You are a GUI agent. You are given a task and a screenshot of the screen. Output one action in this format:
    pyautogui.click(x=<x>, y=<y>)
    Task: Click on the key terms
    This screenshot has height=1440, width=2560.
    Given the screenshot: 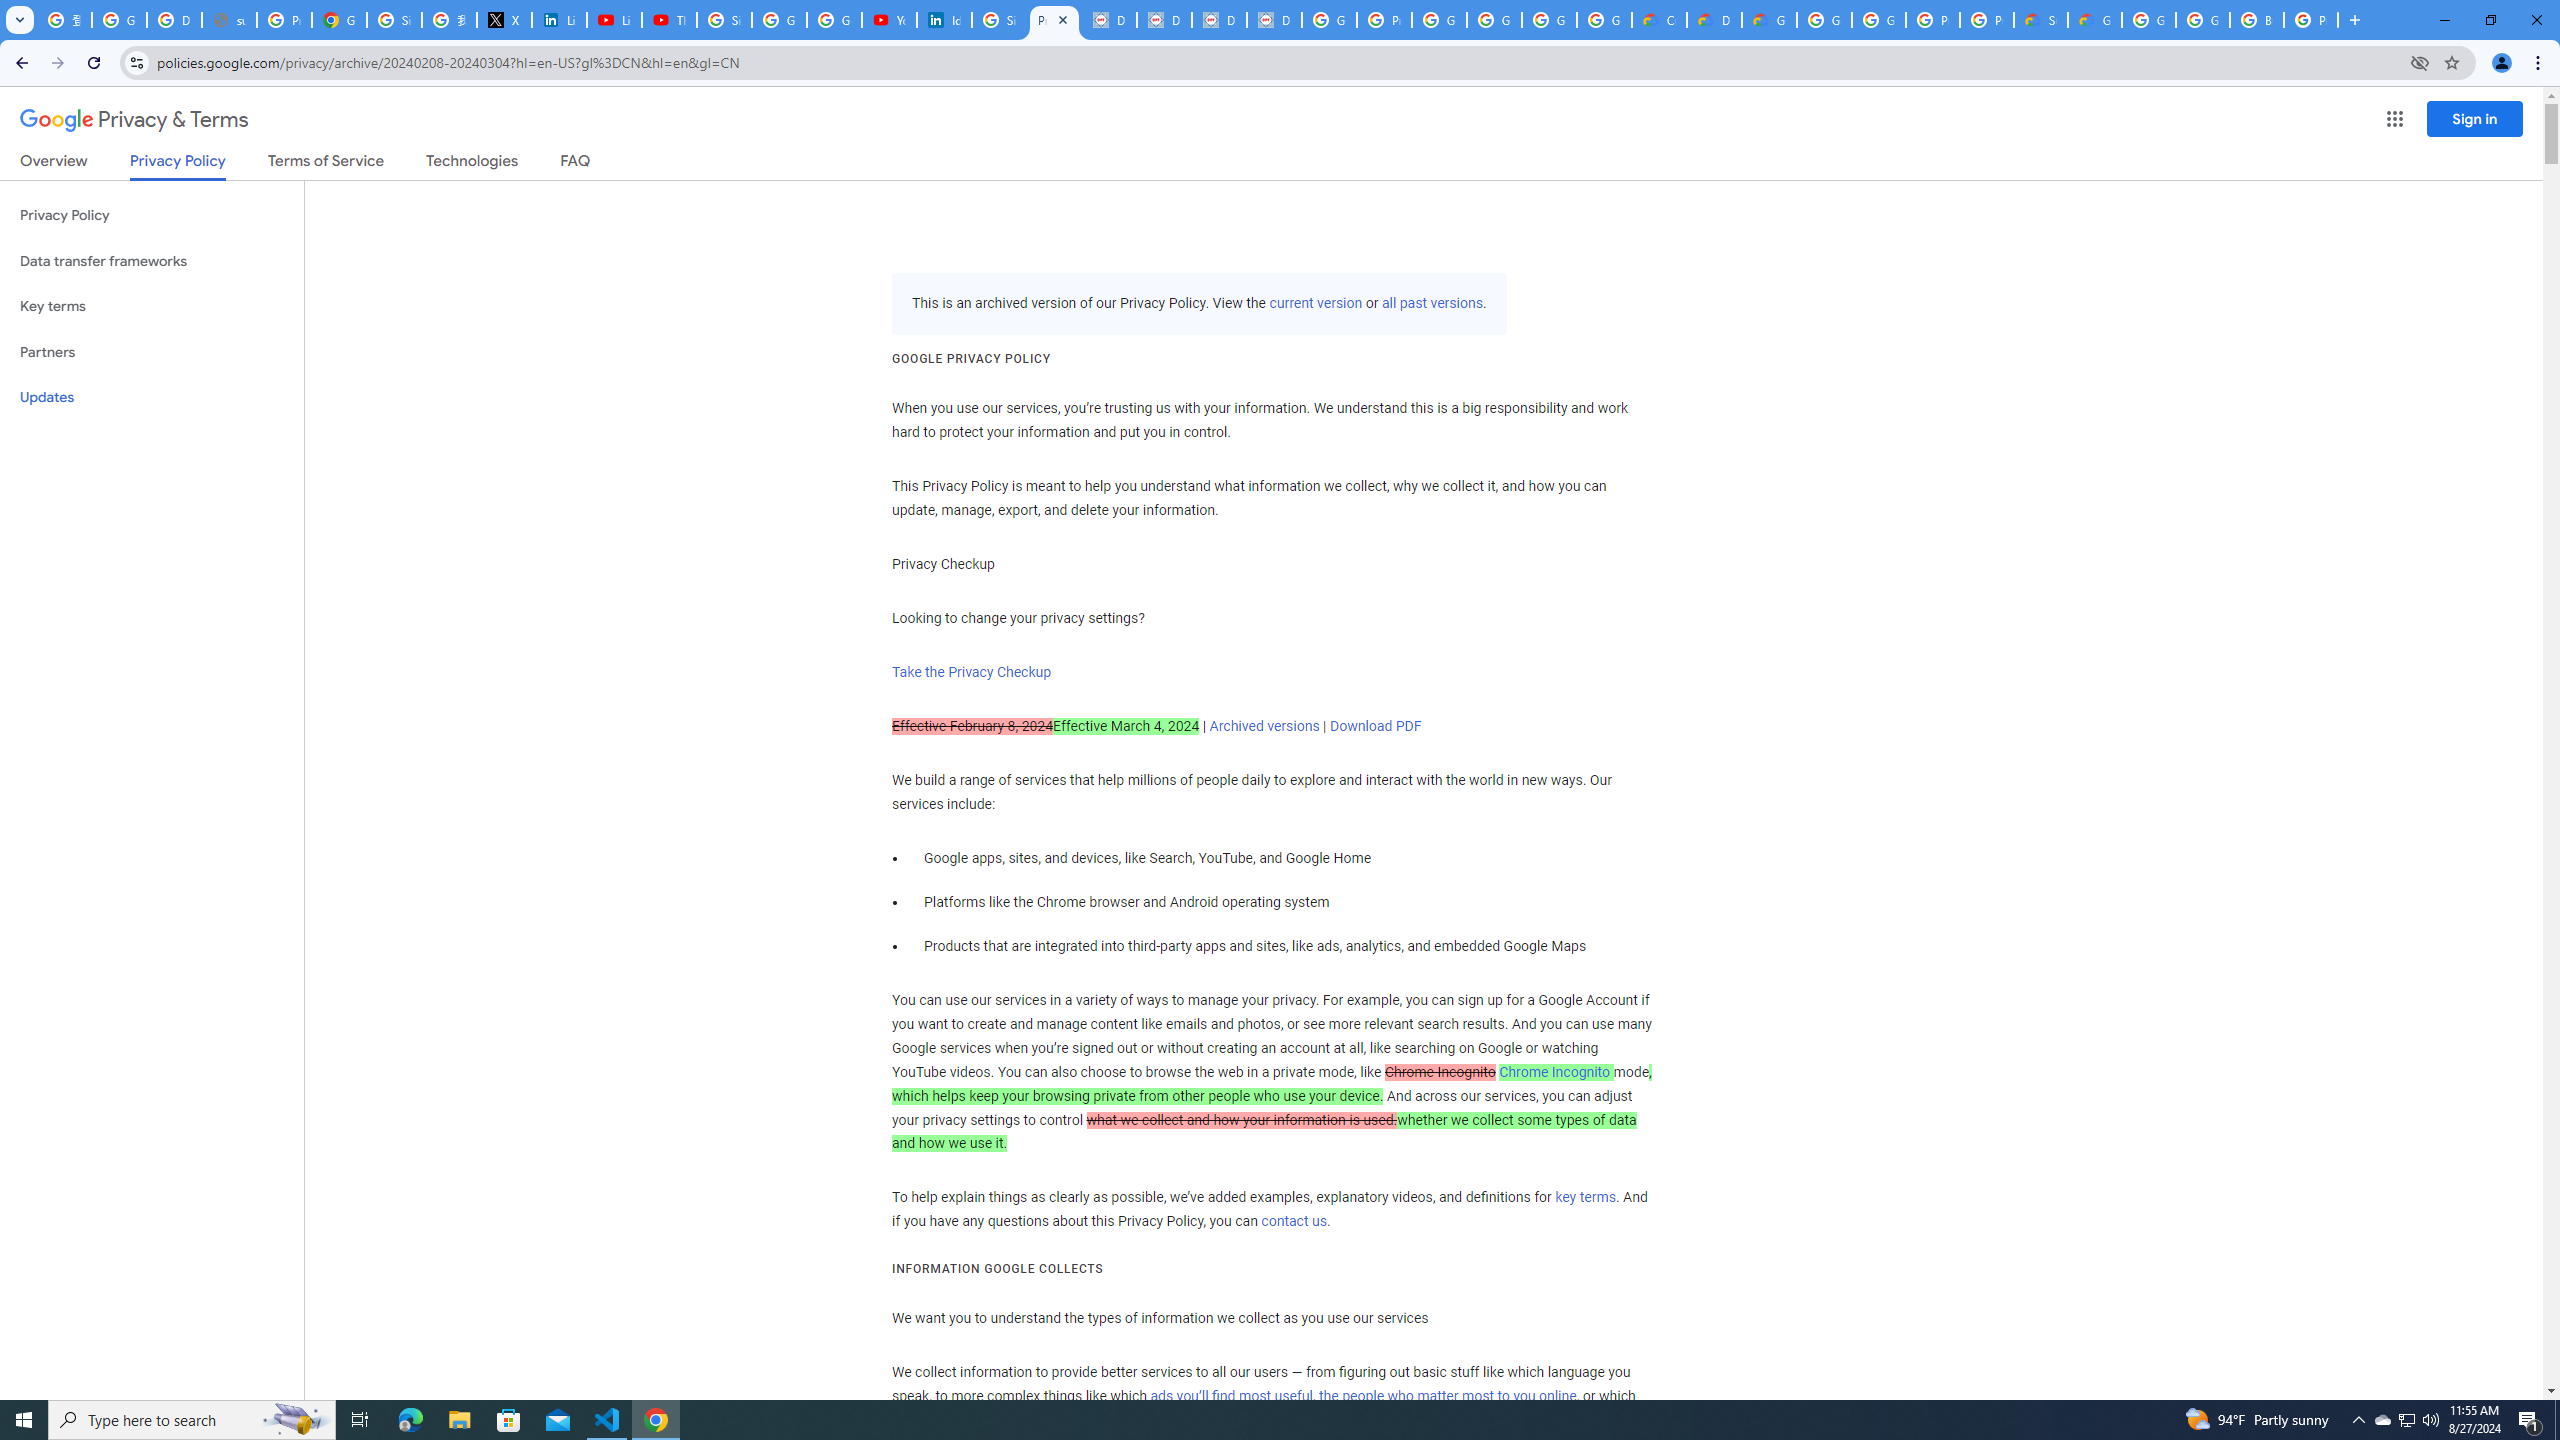 What is the action you would take?
    pyautogui.click(x=1584, y=1198)
    